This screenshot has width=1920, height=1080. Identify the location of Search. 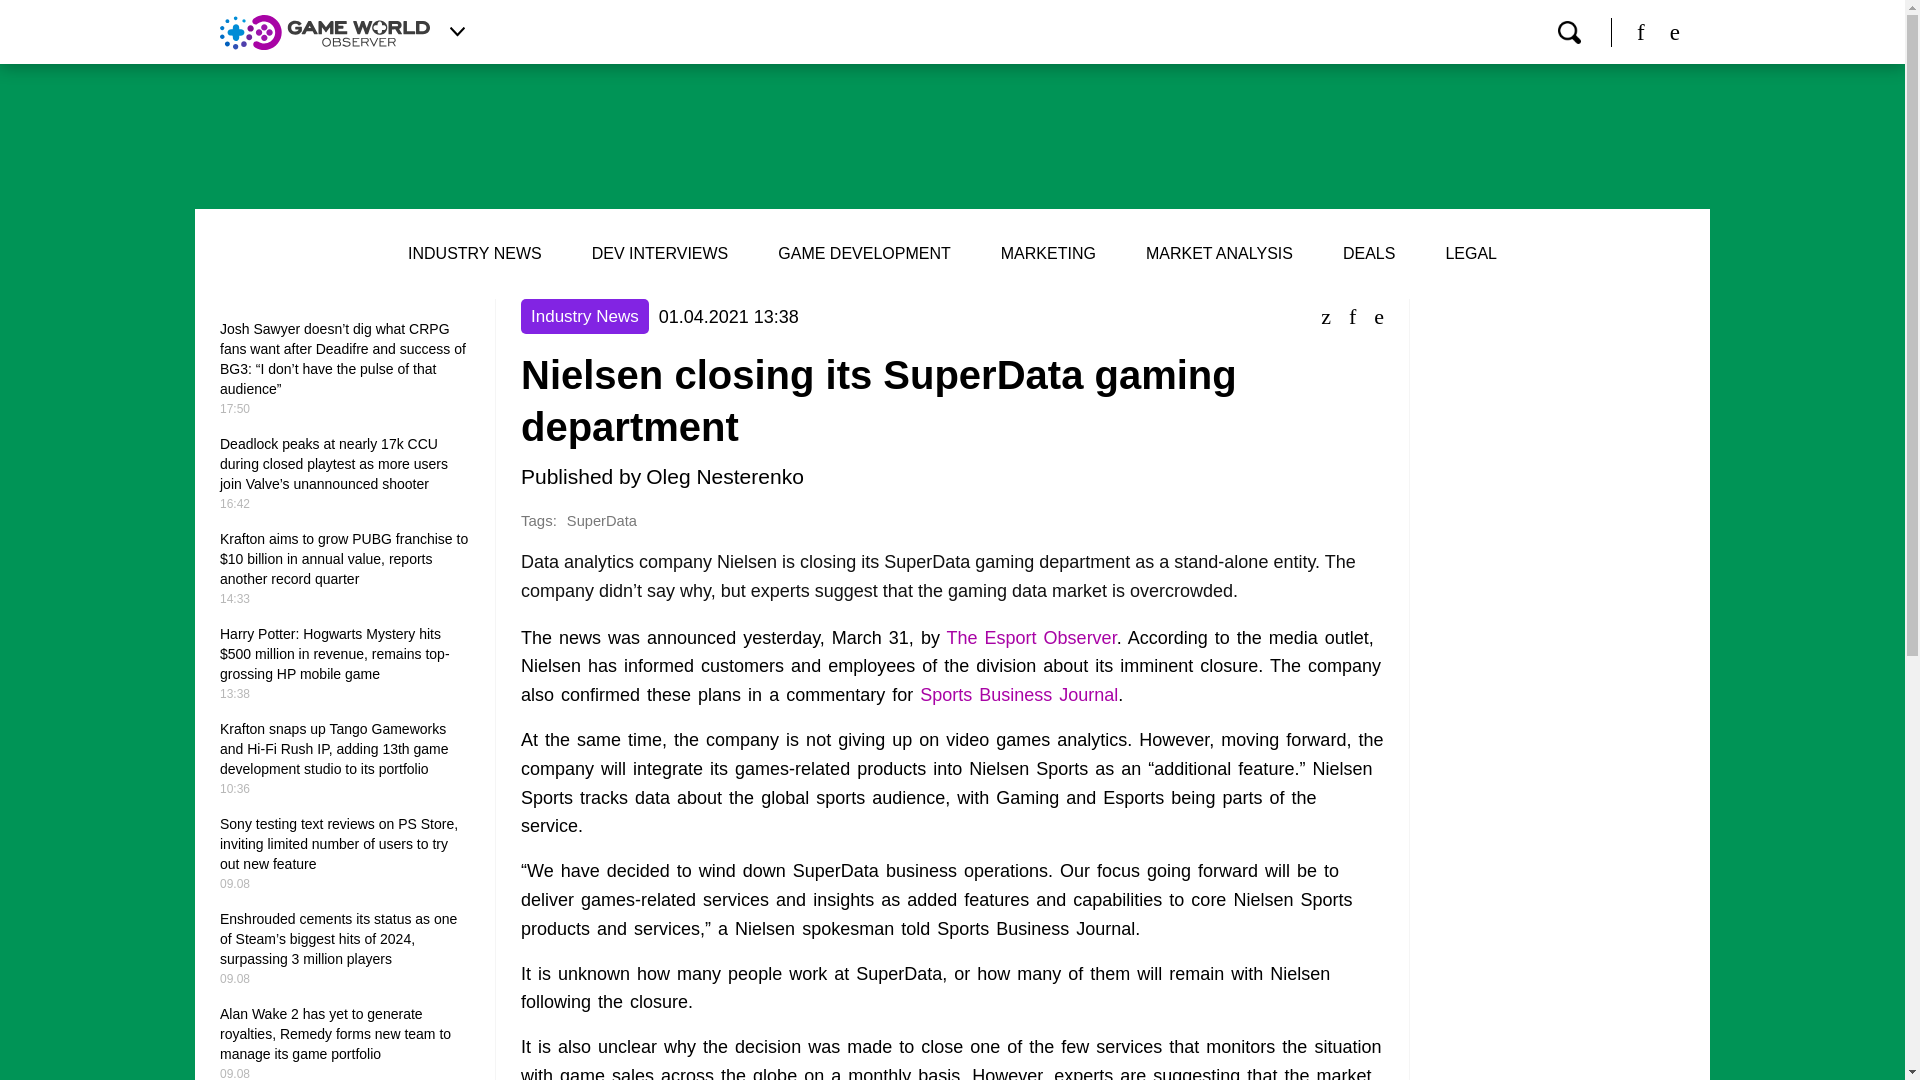
(1568, 32).